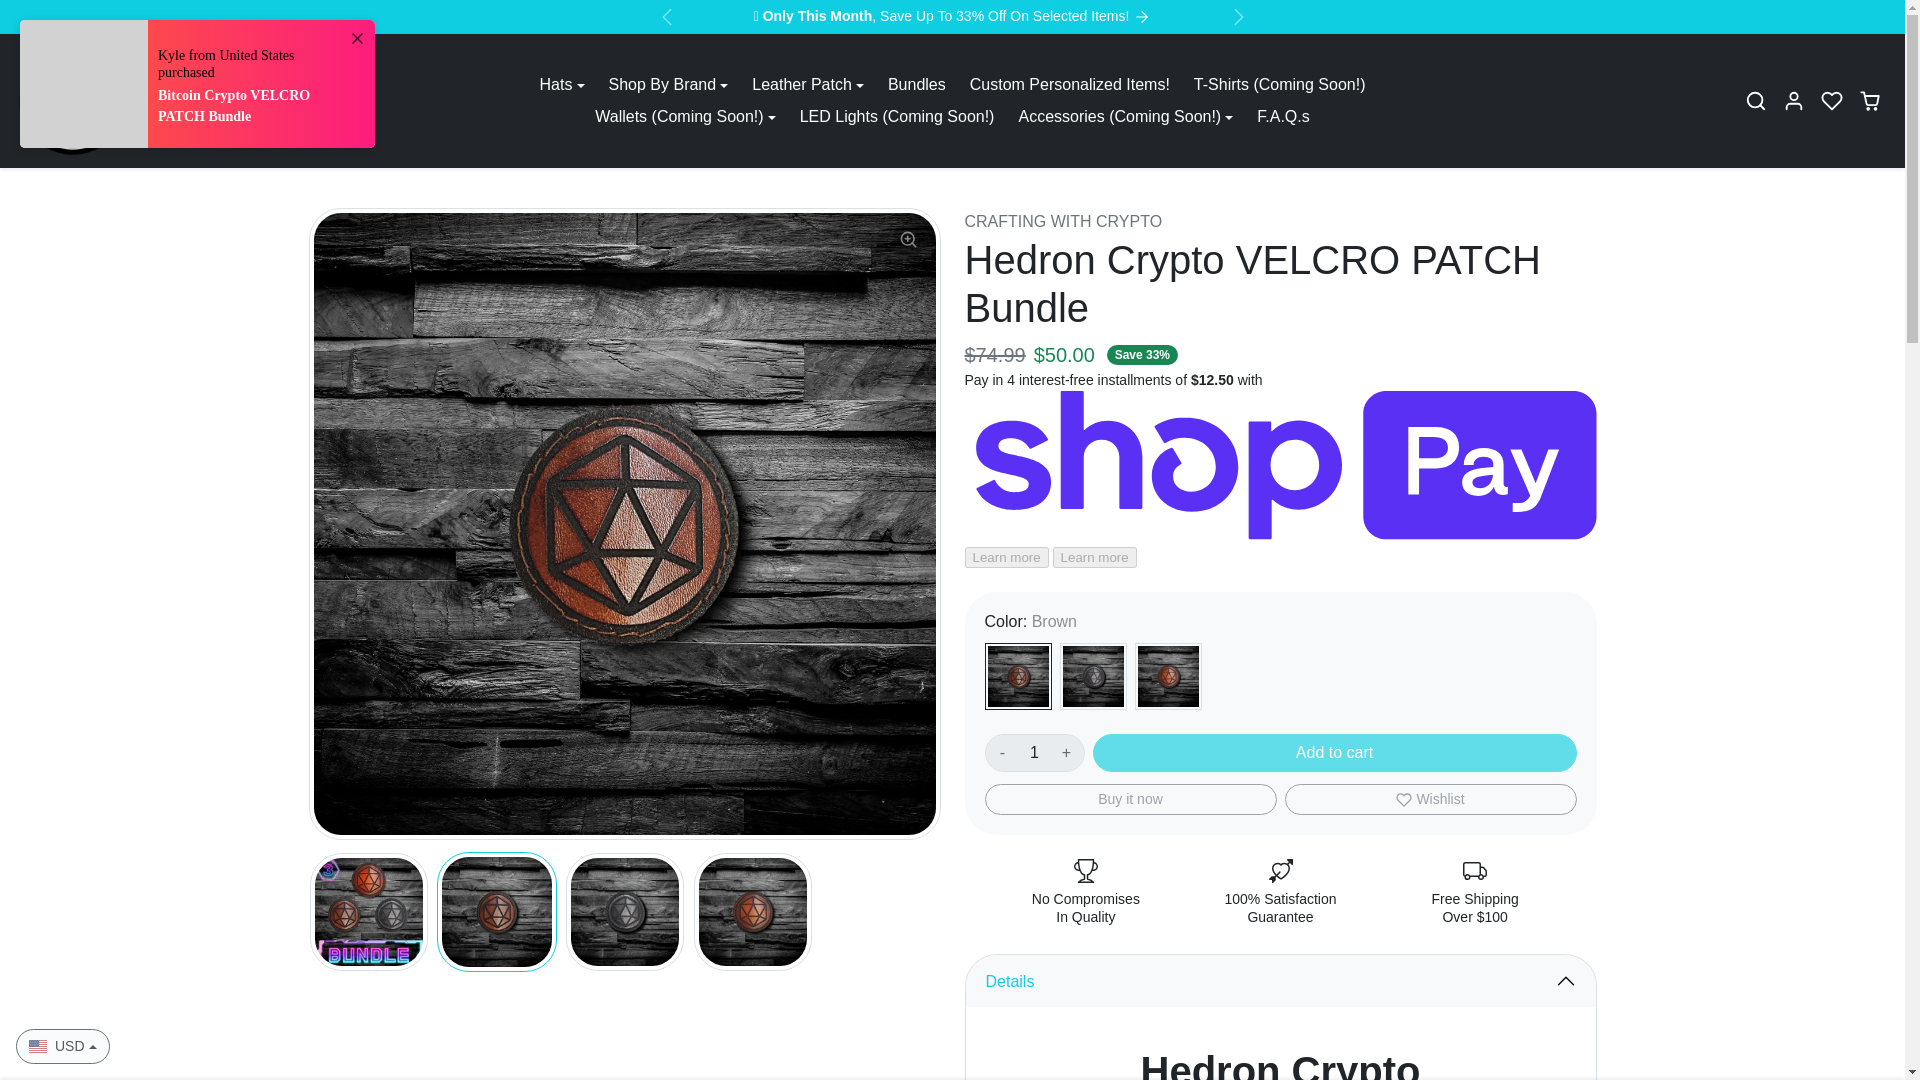  I want to click on Leather Patch, so click(807, 85).